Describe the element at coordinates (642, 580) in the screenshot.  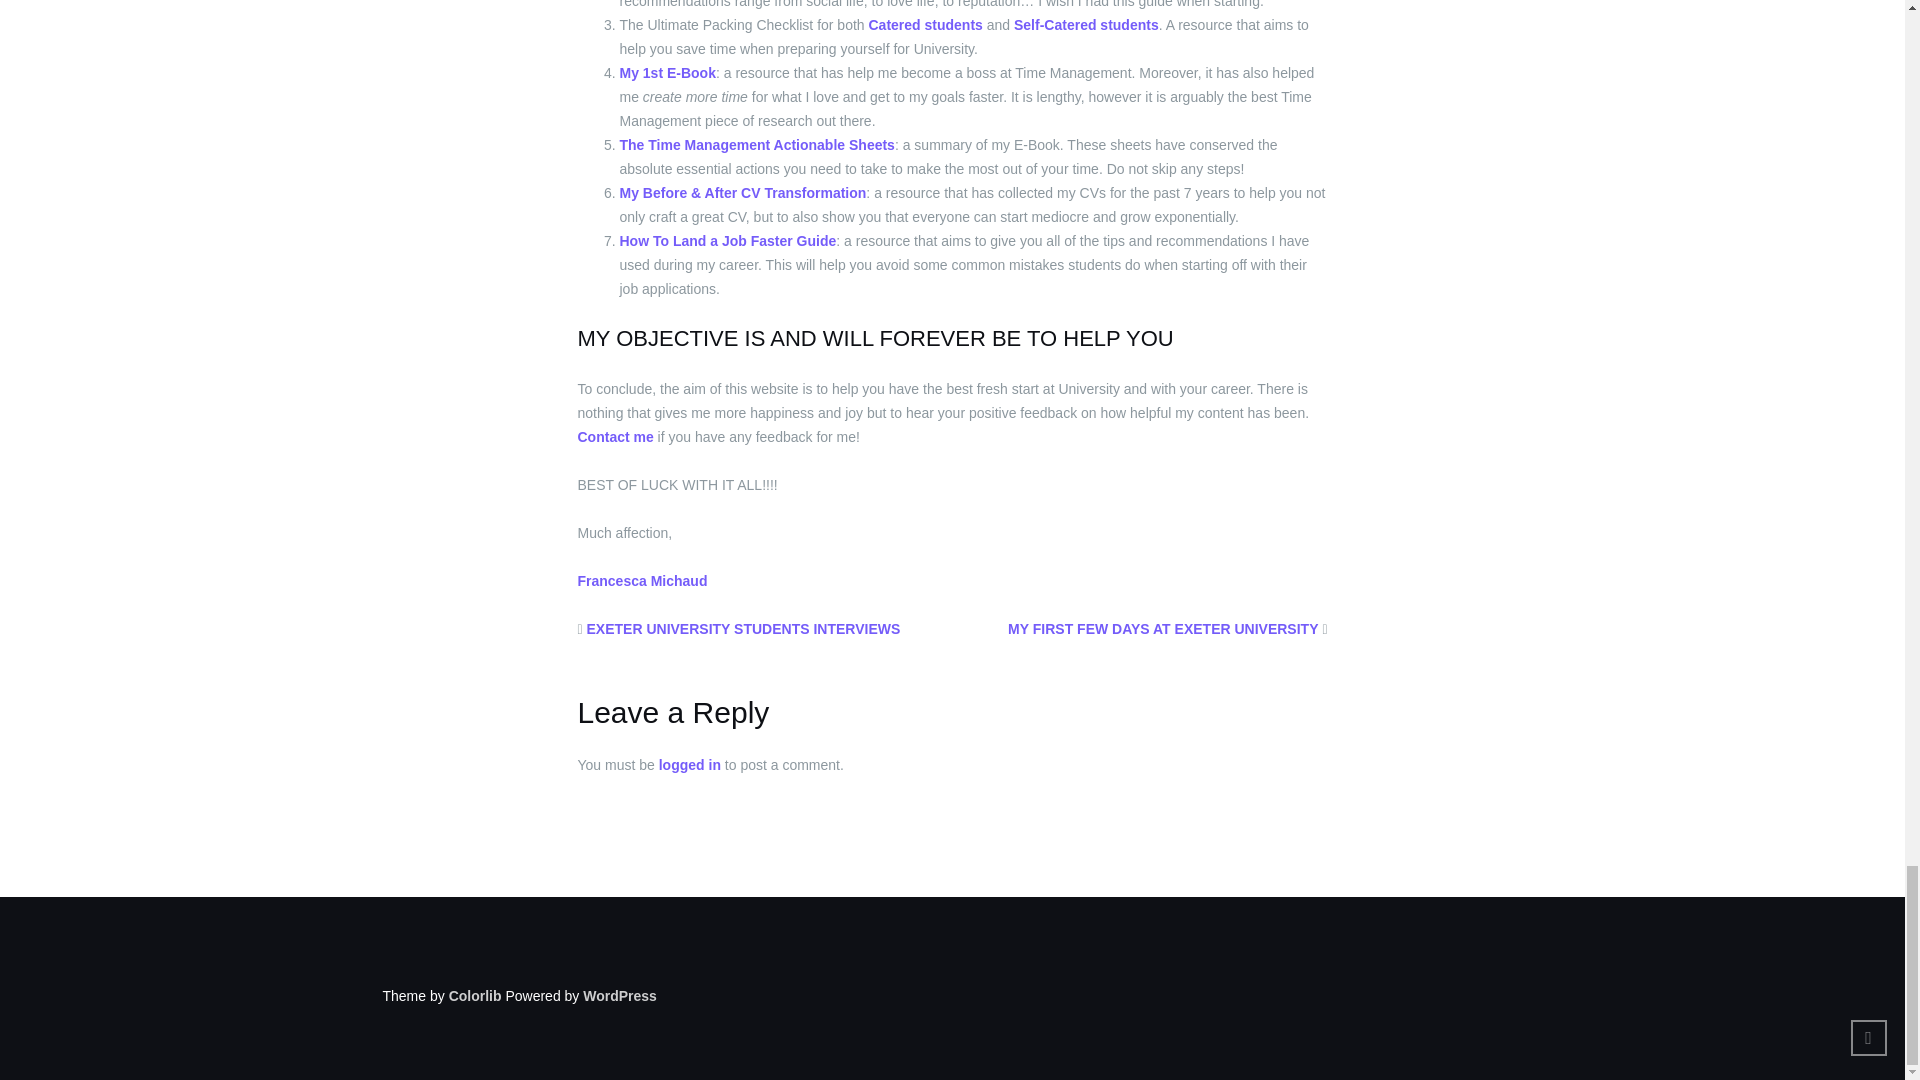
I see `Francesca Michaud` at that location.